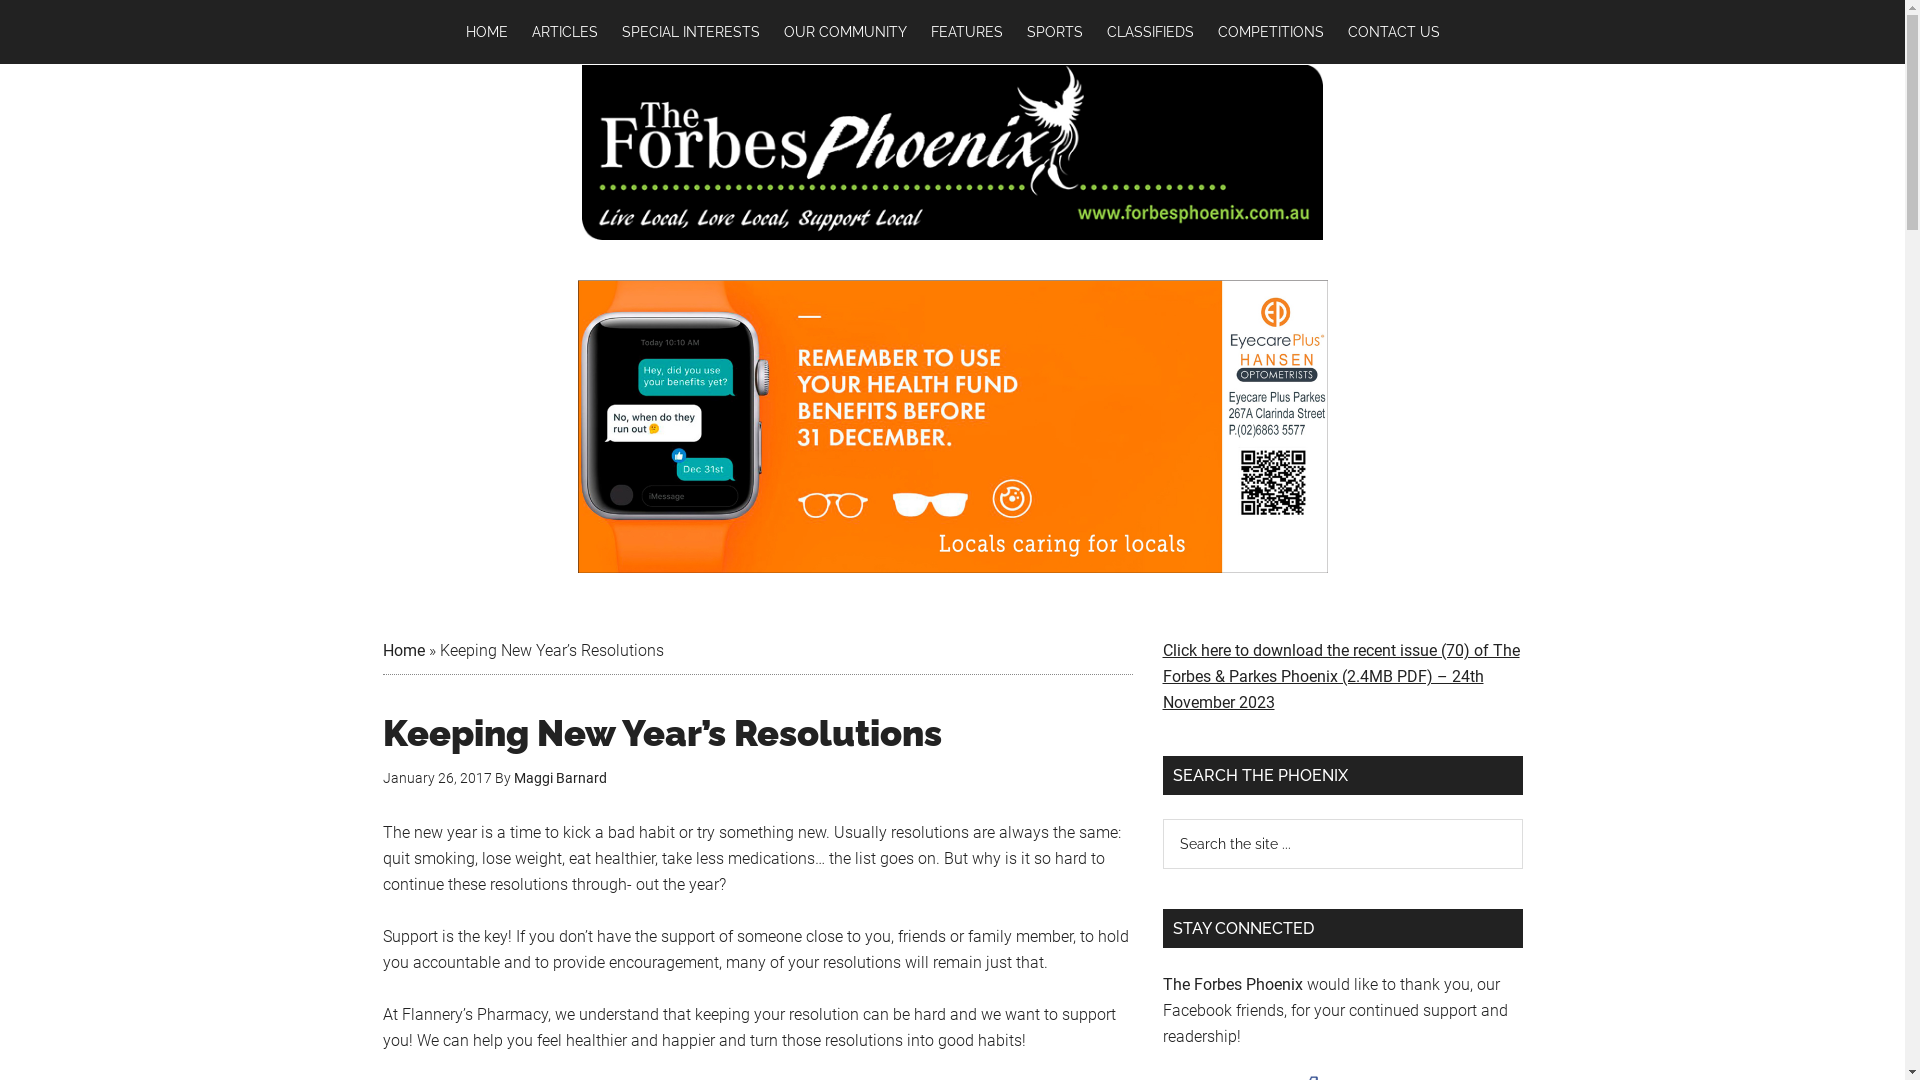 This screenshot has width=1920, height=1080. What do you see at coordinates (565, 32) in the screenshot?
I see `ARTICLES` at bounding box center [565, 32].